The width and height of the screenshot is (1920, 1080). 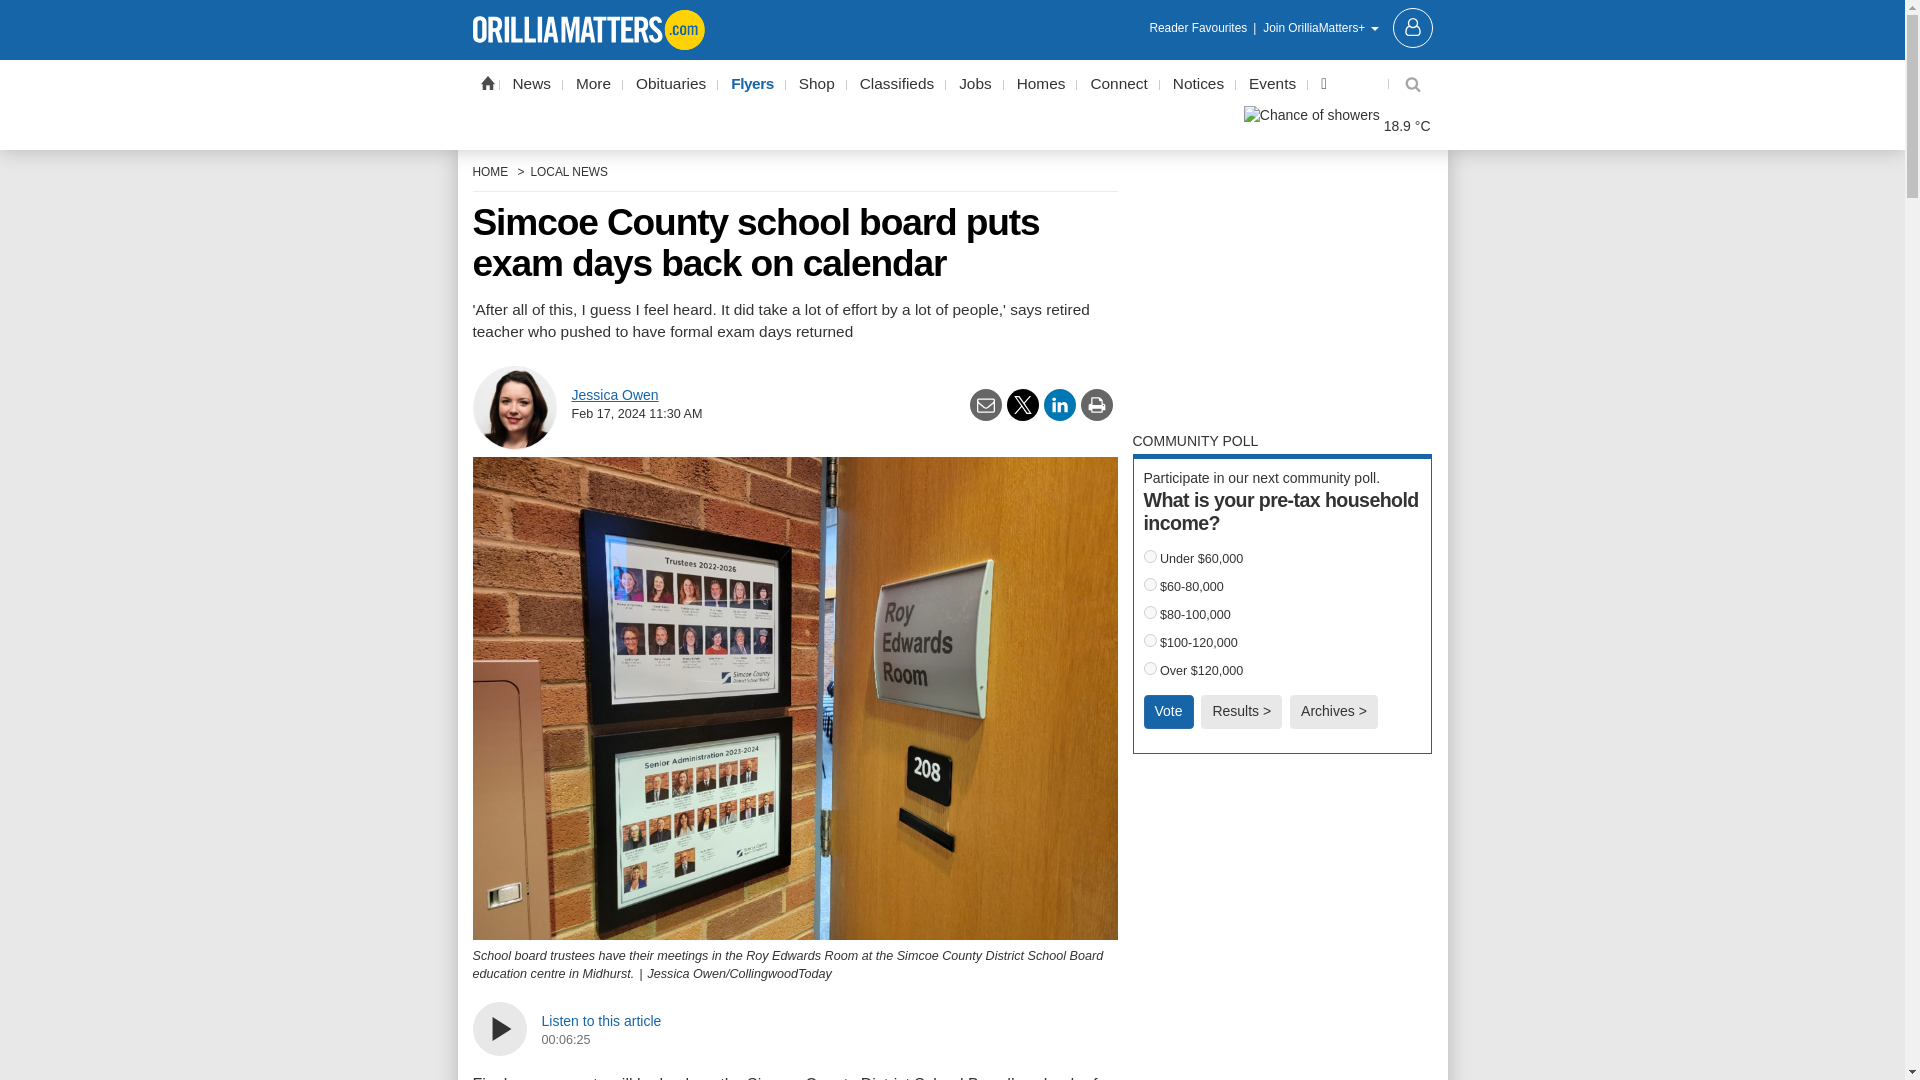 What do you see at coordinates (532, 84) in the screenshot?
I see `News` at bounding box center [532, 84].